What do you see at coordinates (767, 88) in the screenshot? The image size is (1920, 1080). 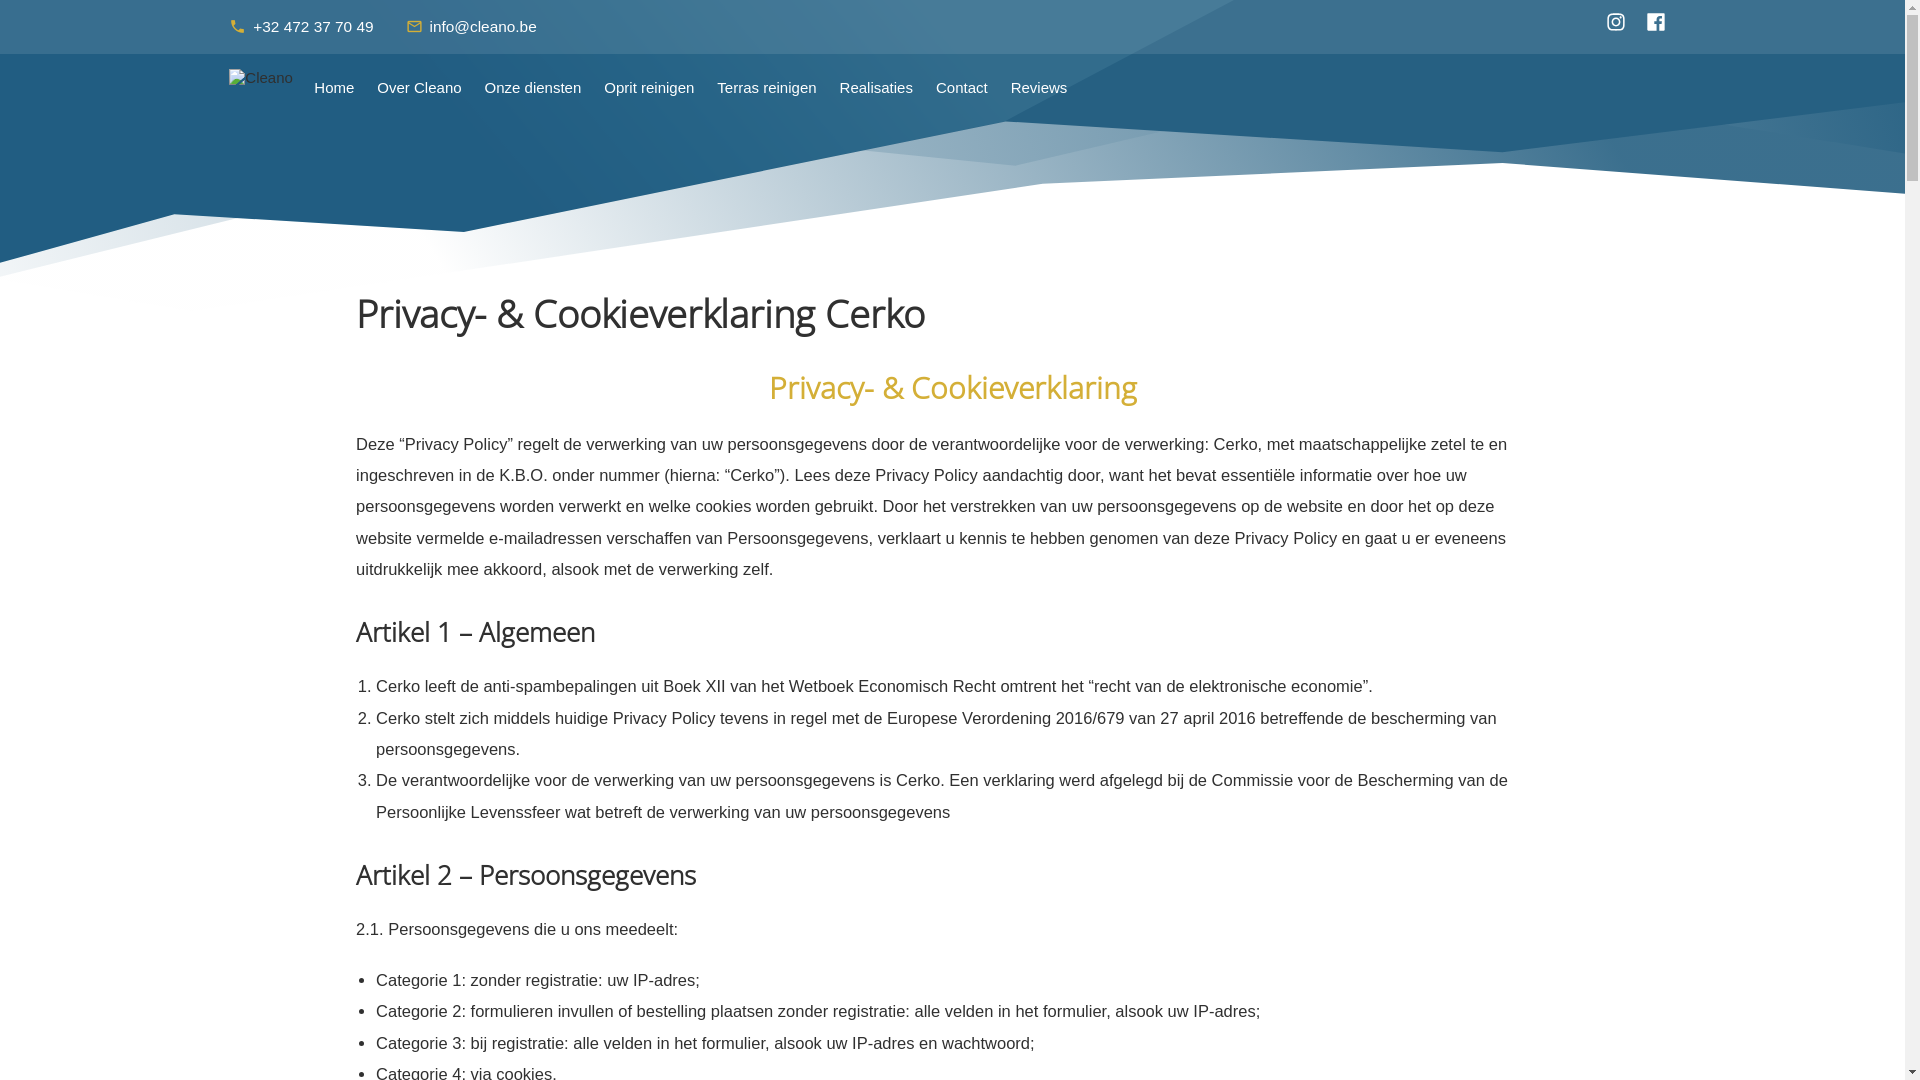 I see `Terras reinigen` at bounding box center [767, 88].